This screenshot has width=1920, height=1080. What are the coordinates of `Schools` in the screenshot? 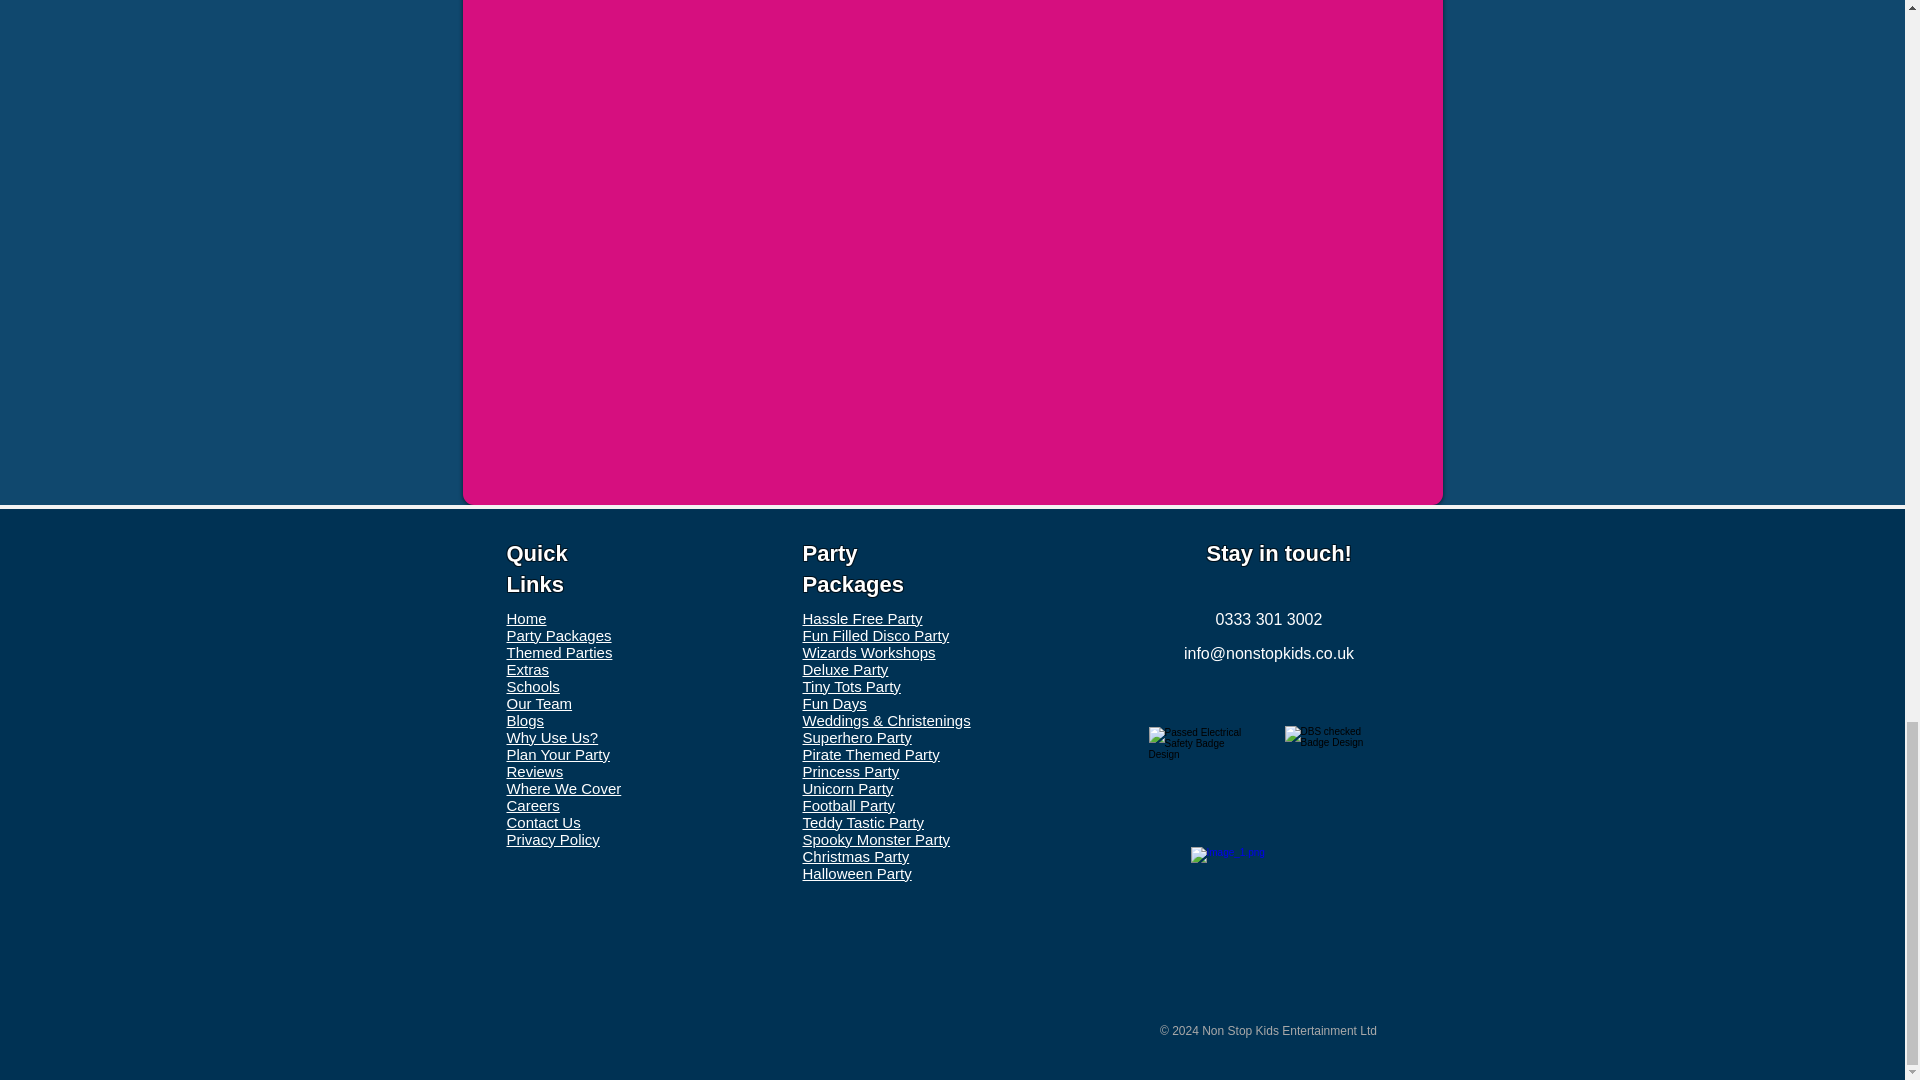 It's located at (532, 686).